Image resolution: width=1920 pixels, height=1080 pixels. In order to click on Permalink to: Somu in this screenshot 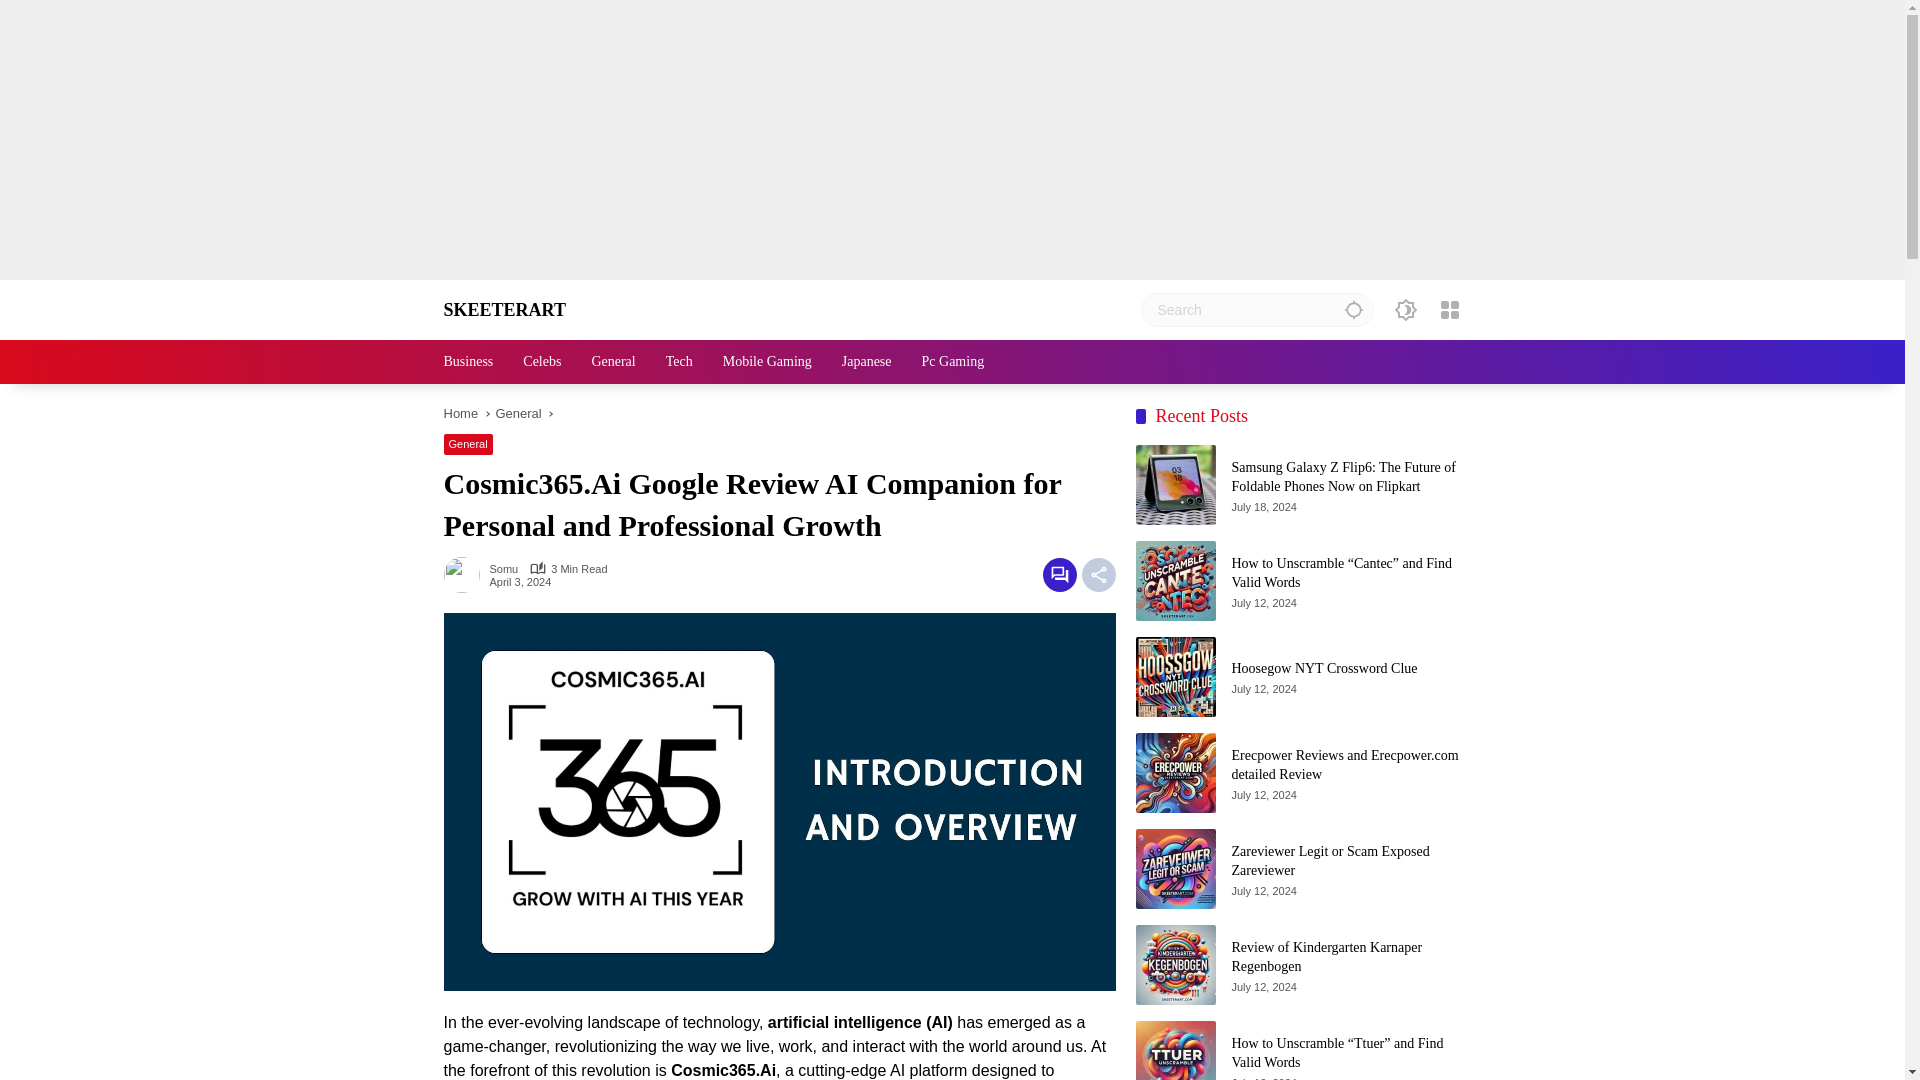, I will do `click(466, 574)`.